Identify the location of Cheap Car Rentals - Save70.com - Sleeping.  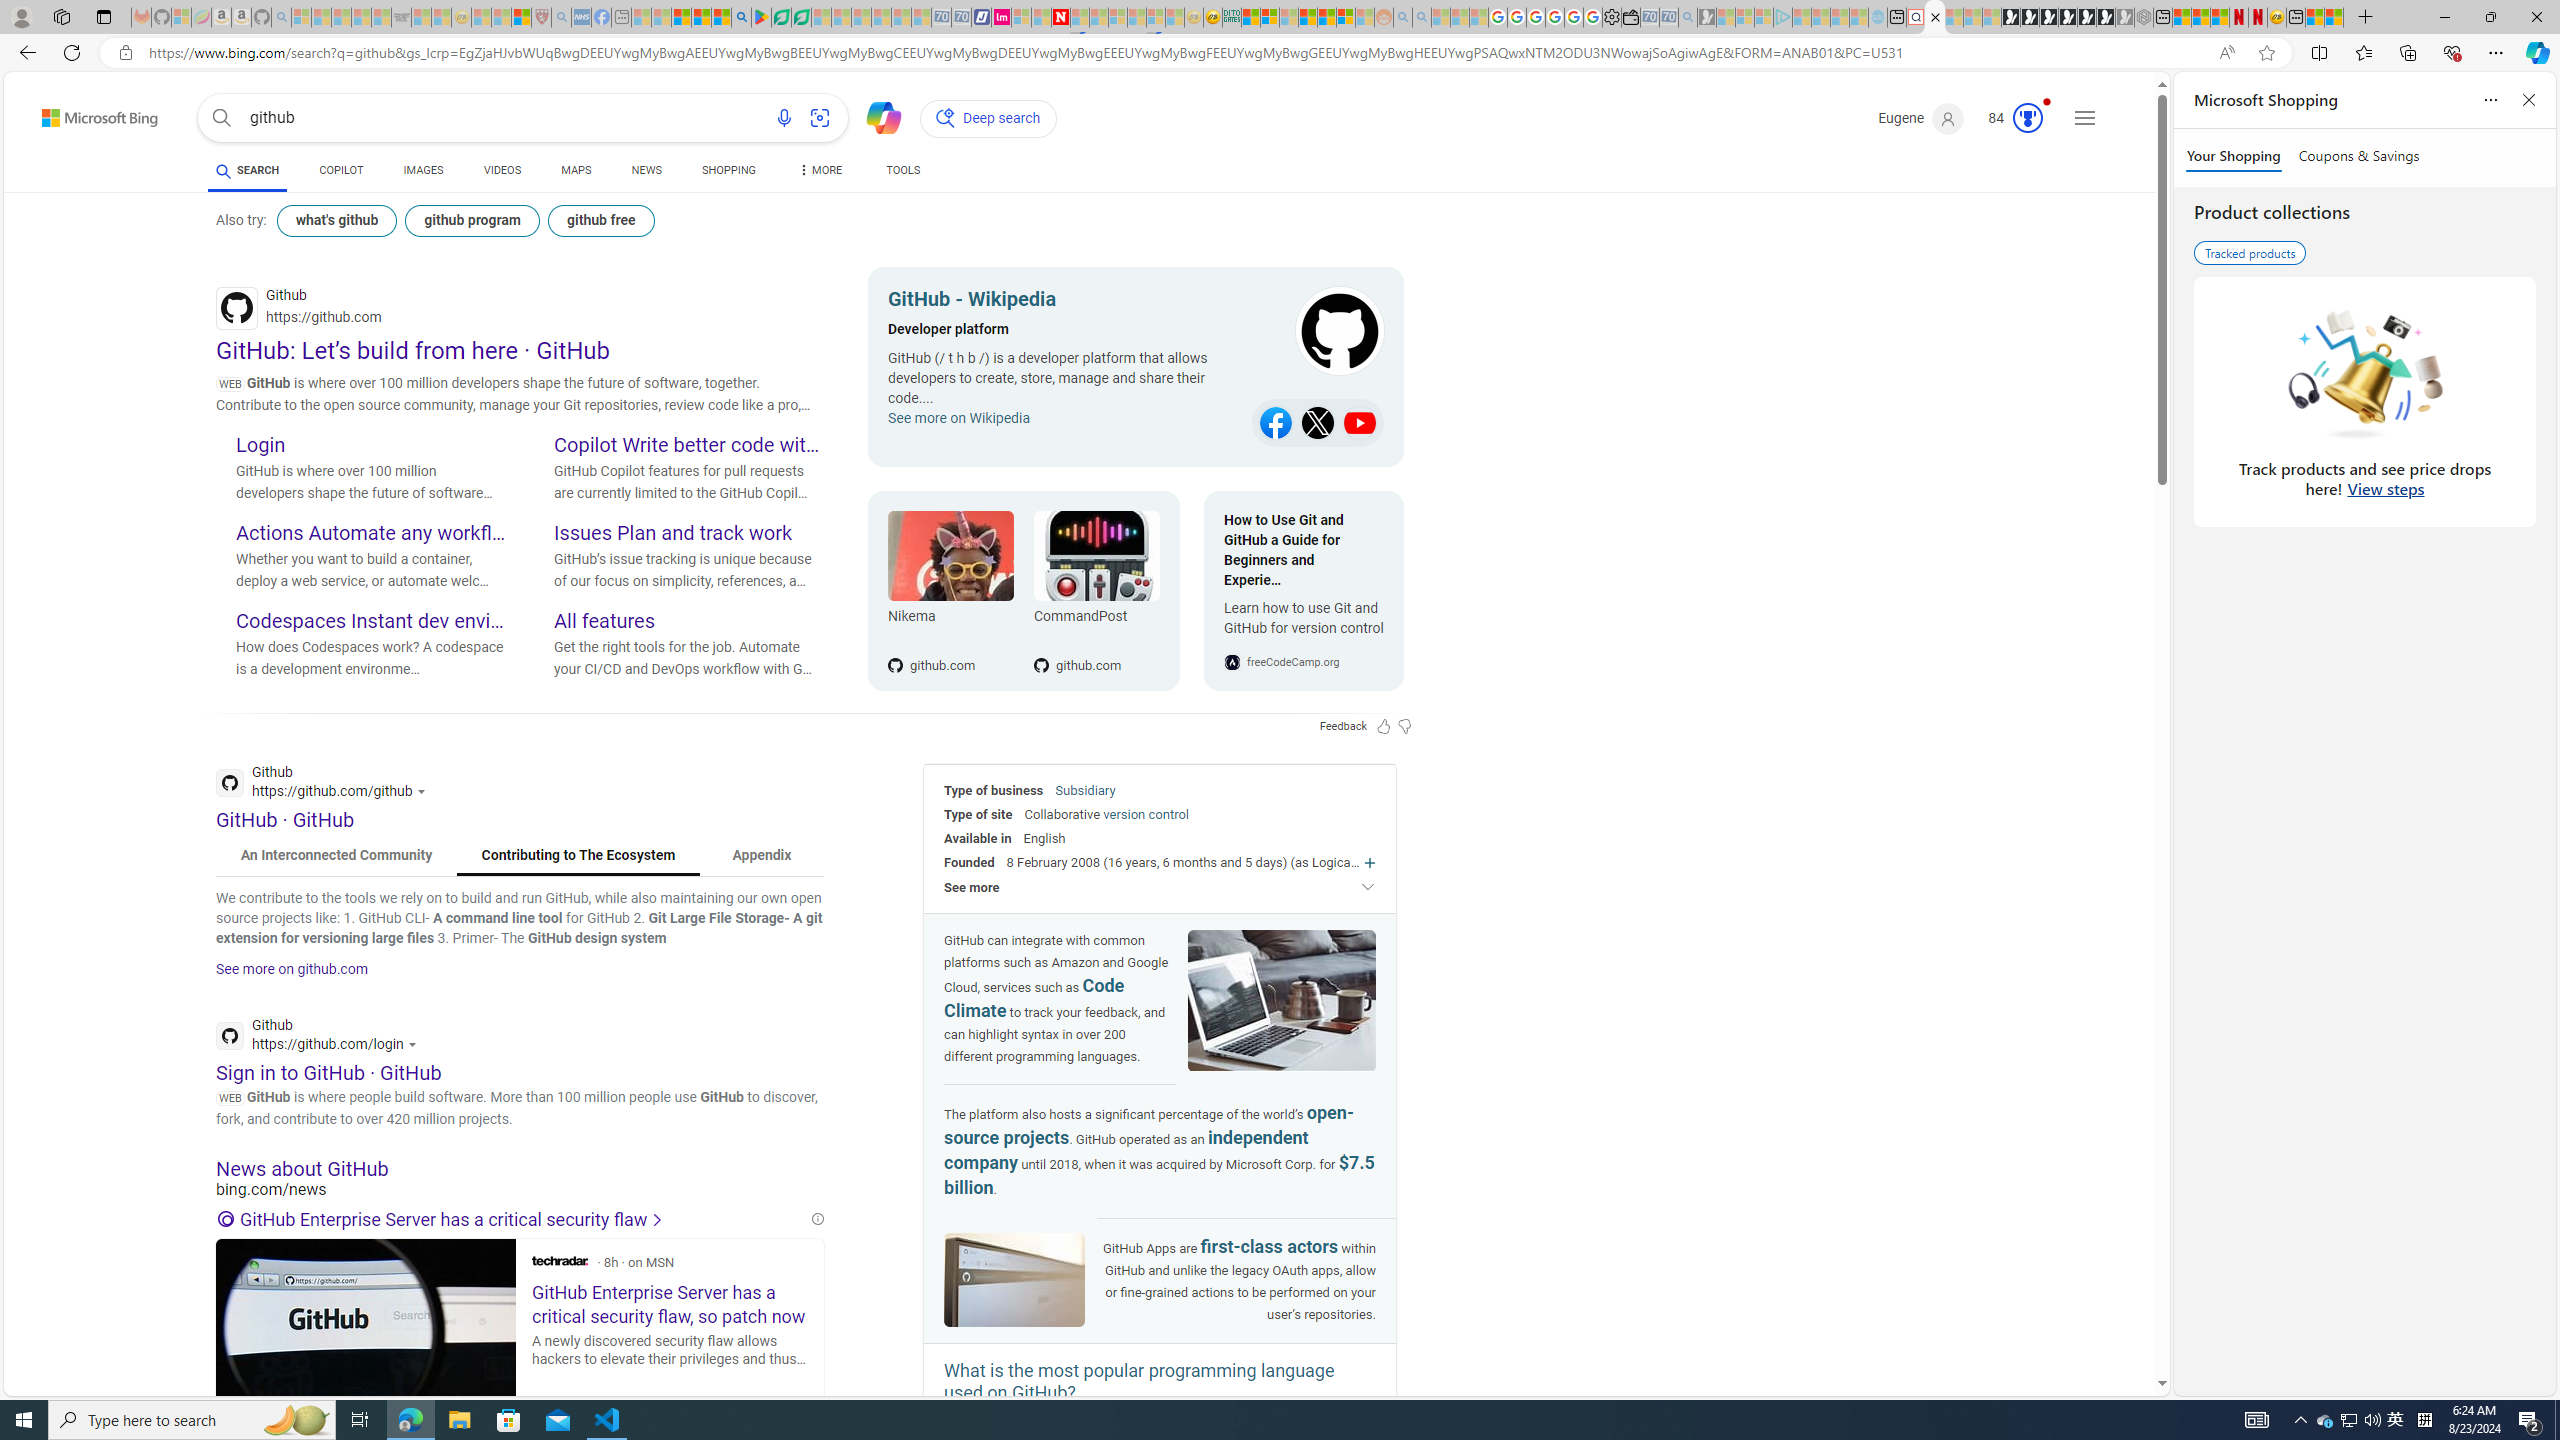
(1669, 17).